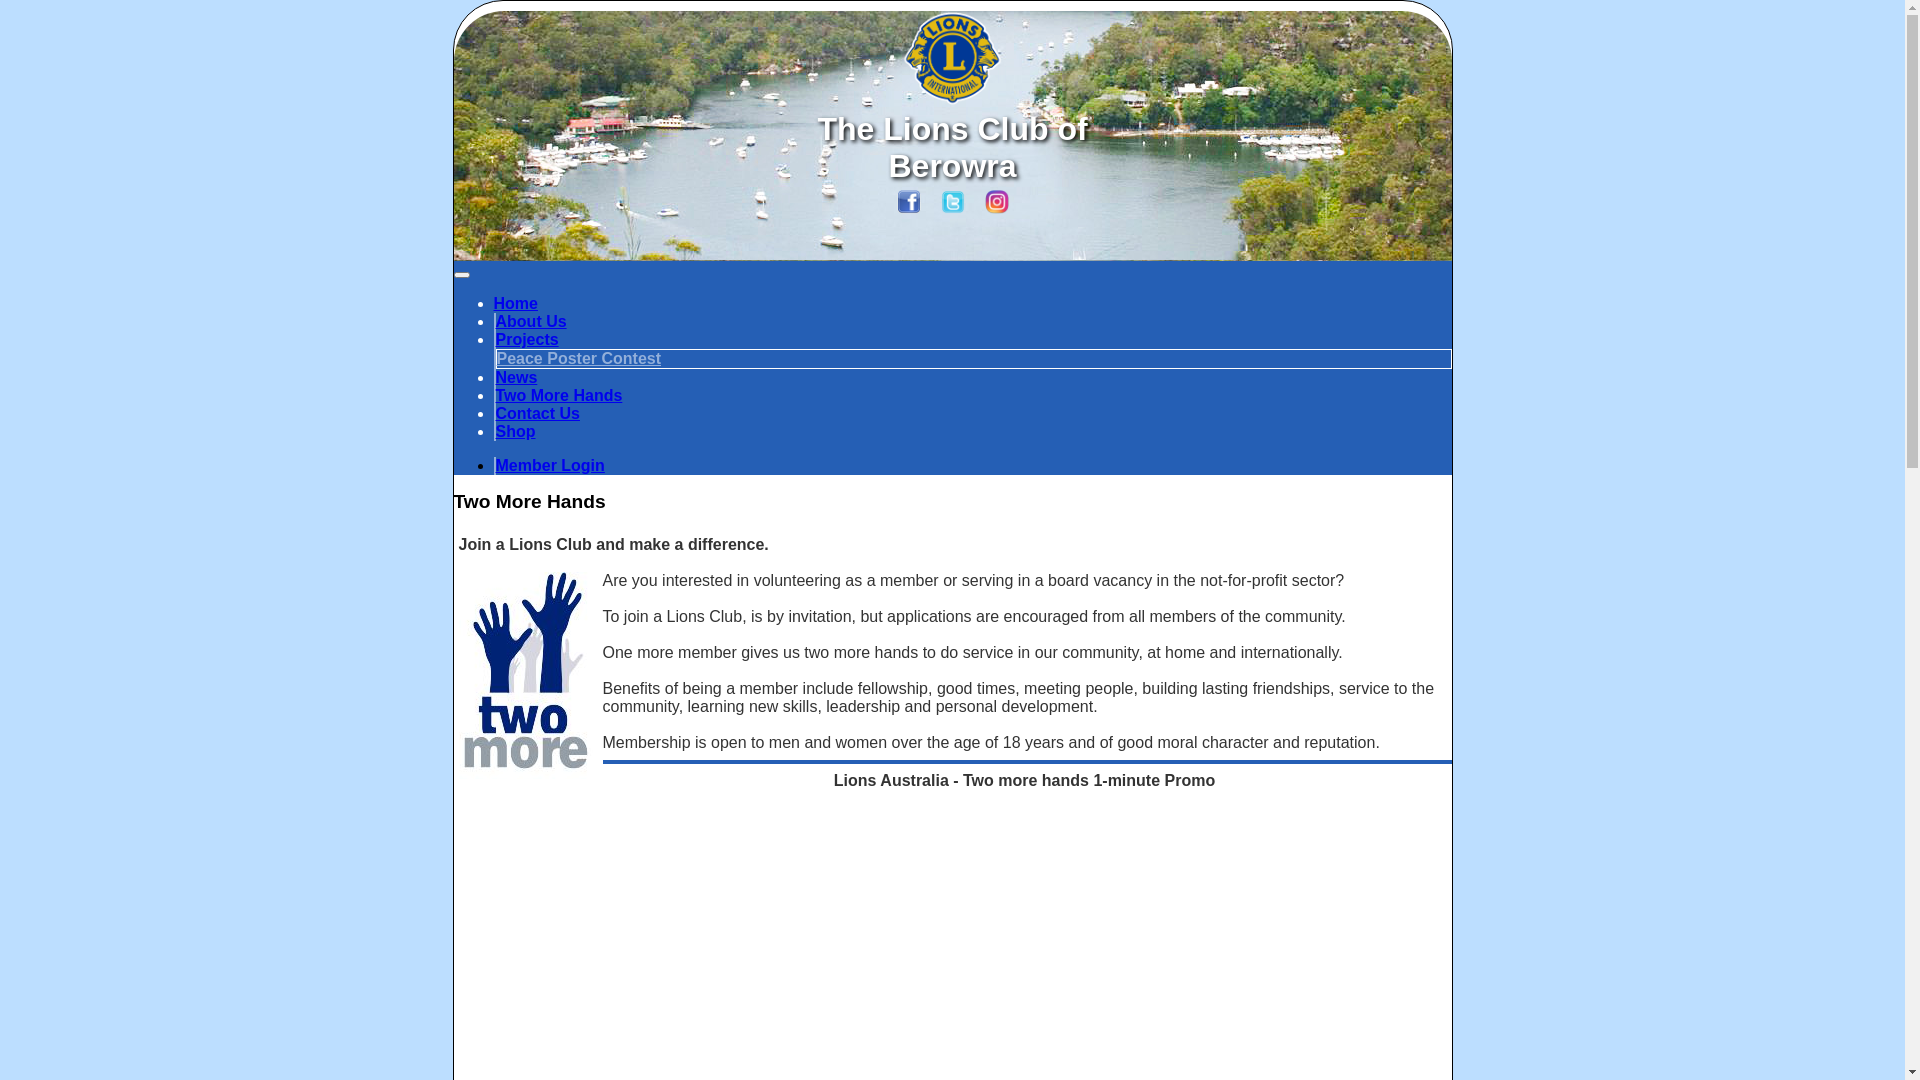  What do you see at coordinates (560, 396) in the screenshot?
I see `Two More Hands` at bounding box center [560, 396].